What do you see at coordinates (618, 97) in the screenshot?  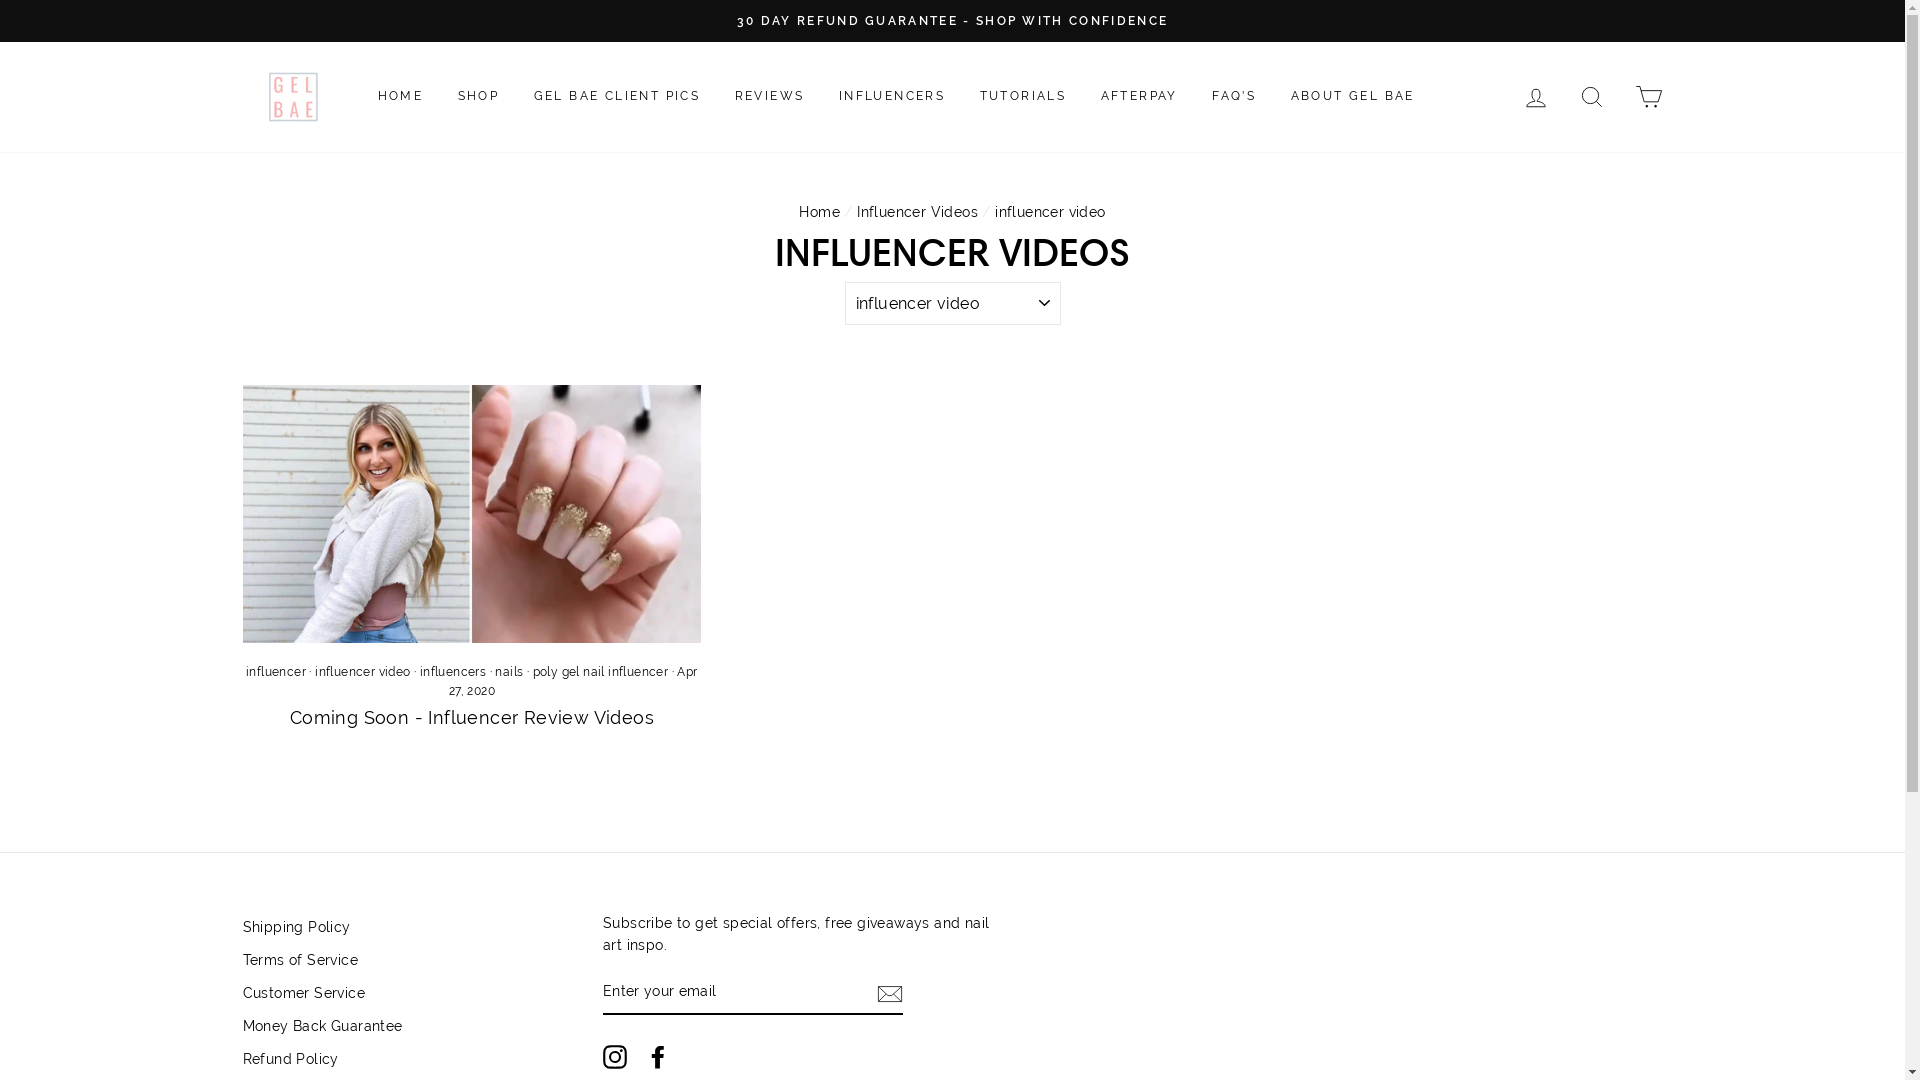 I see `GEL BAE CLIENT PICS` at bounding box center [618, 97].